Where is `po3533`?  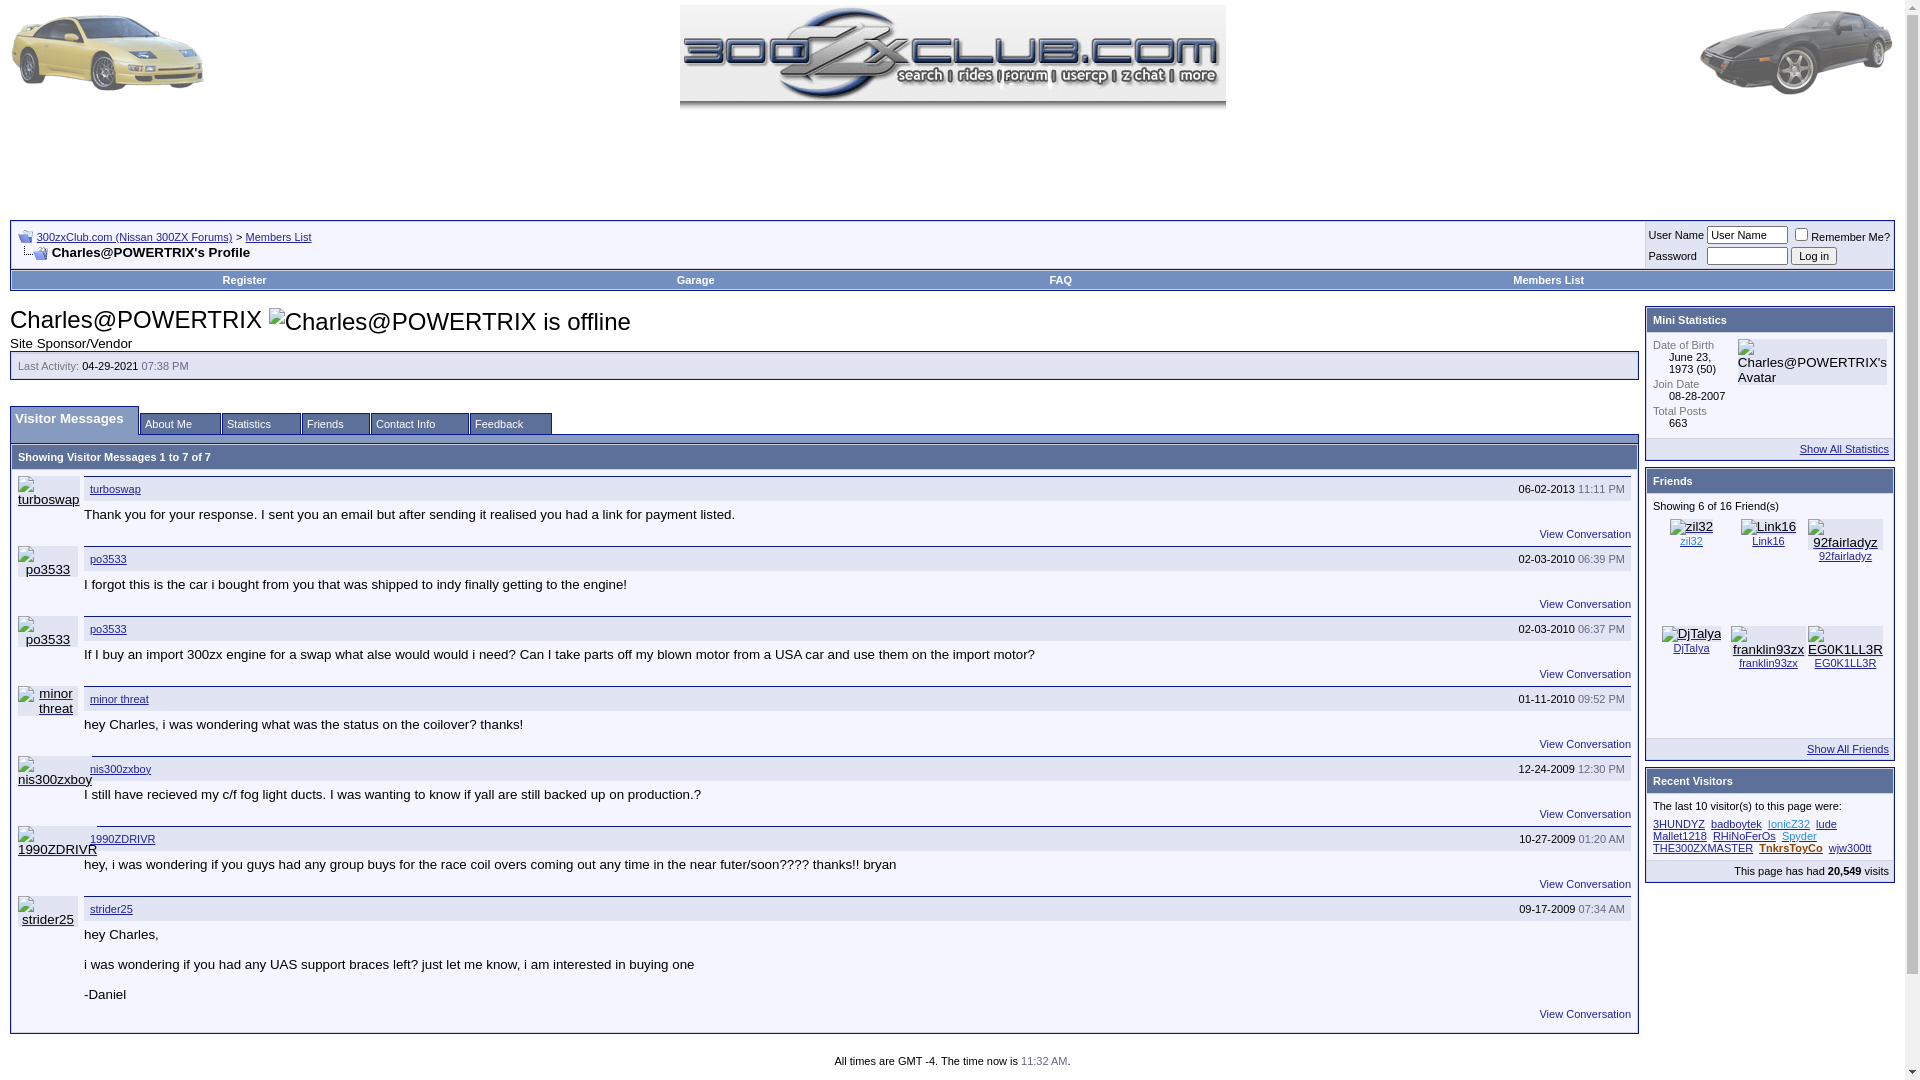
po3533 is located at coordinates (108, 628).